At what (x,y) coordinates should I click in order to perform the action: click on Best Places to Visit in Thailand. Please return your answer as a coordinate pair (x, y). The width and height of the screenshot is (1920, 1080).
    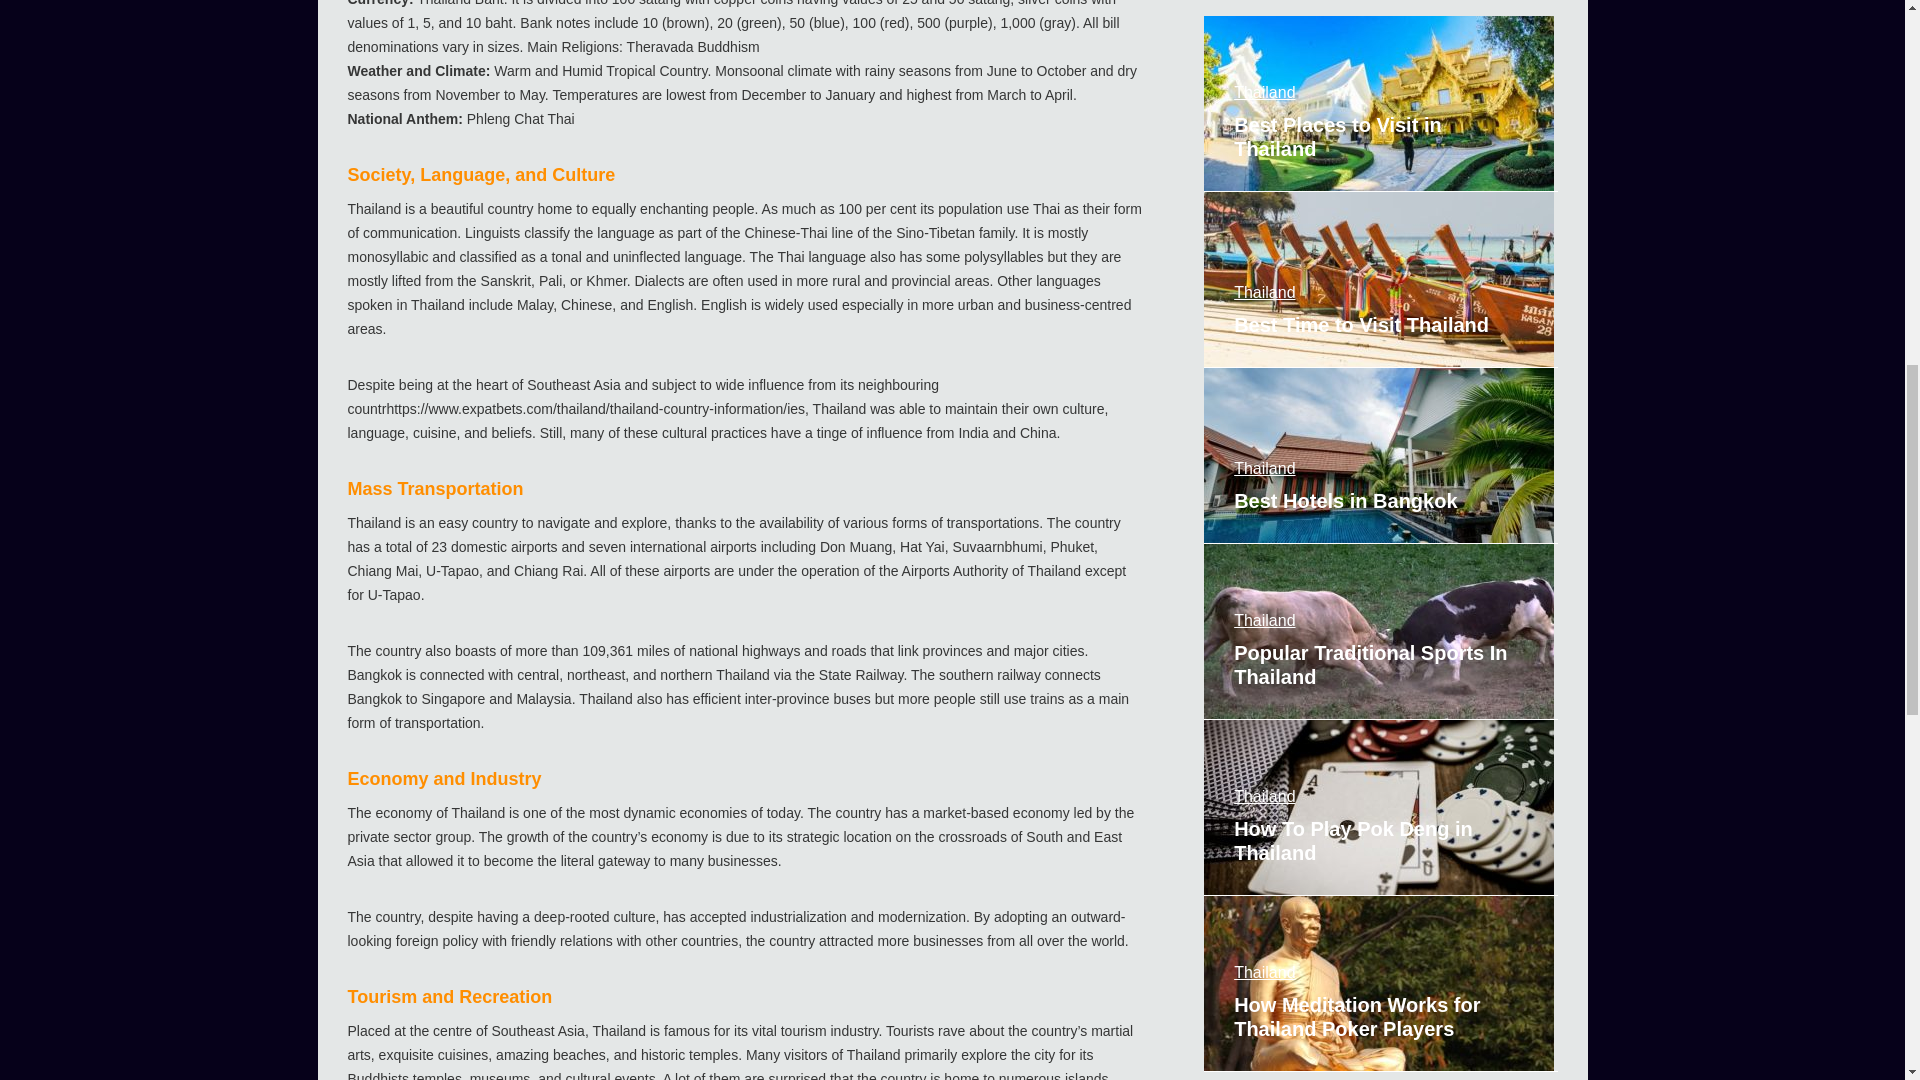
    Looking at the image, I should click on (1380, 104).